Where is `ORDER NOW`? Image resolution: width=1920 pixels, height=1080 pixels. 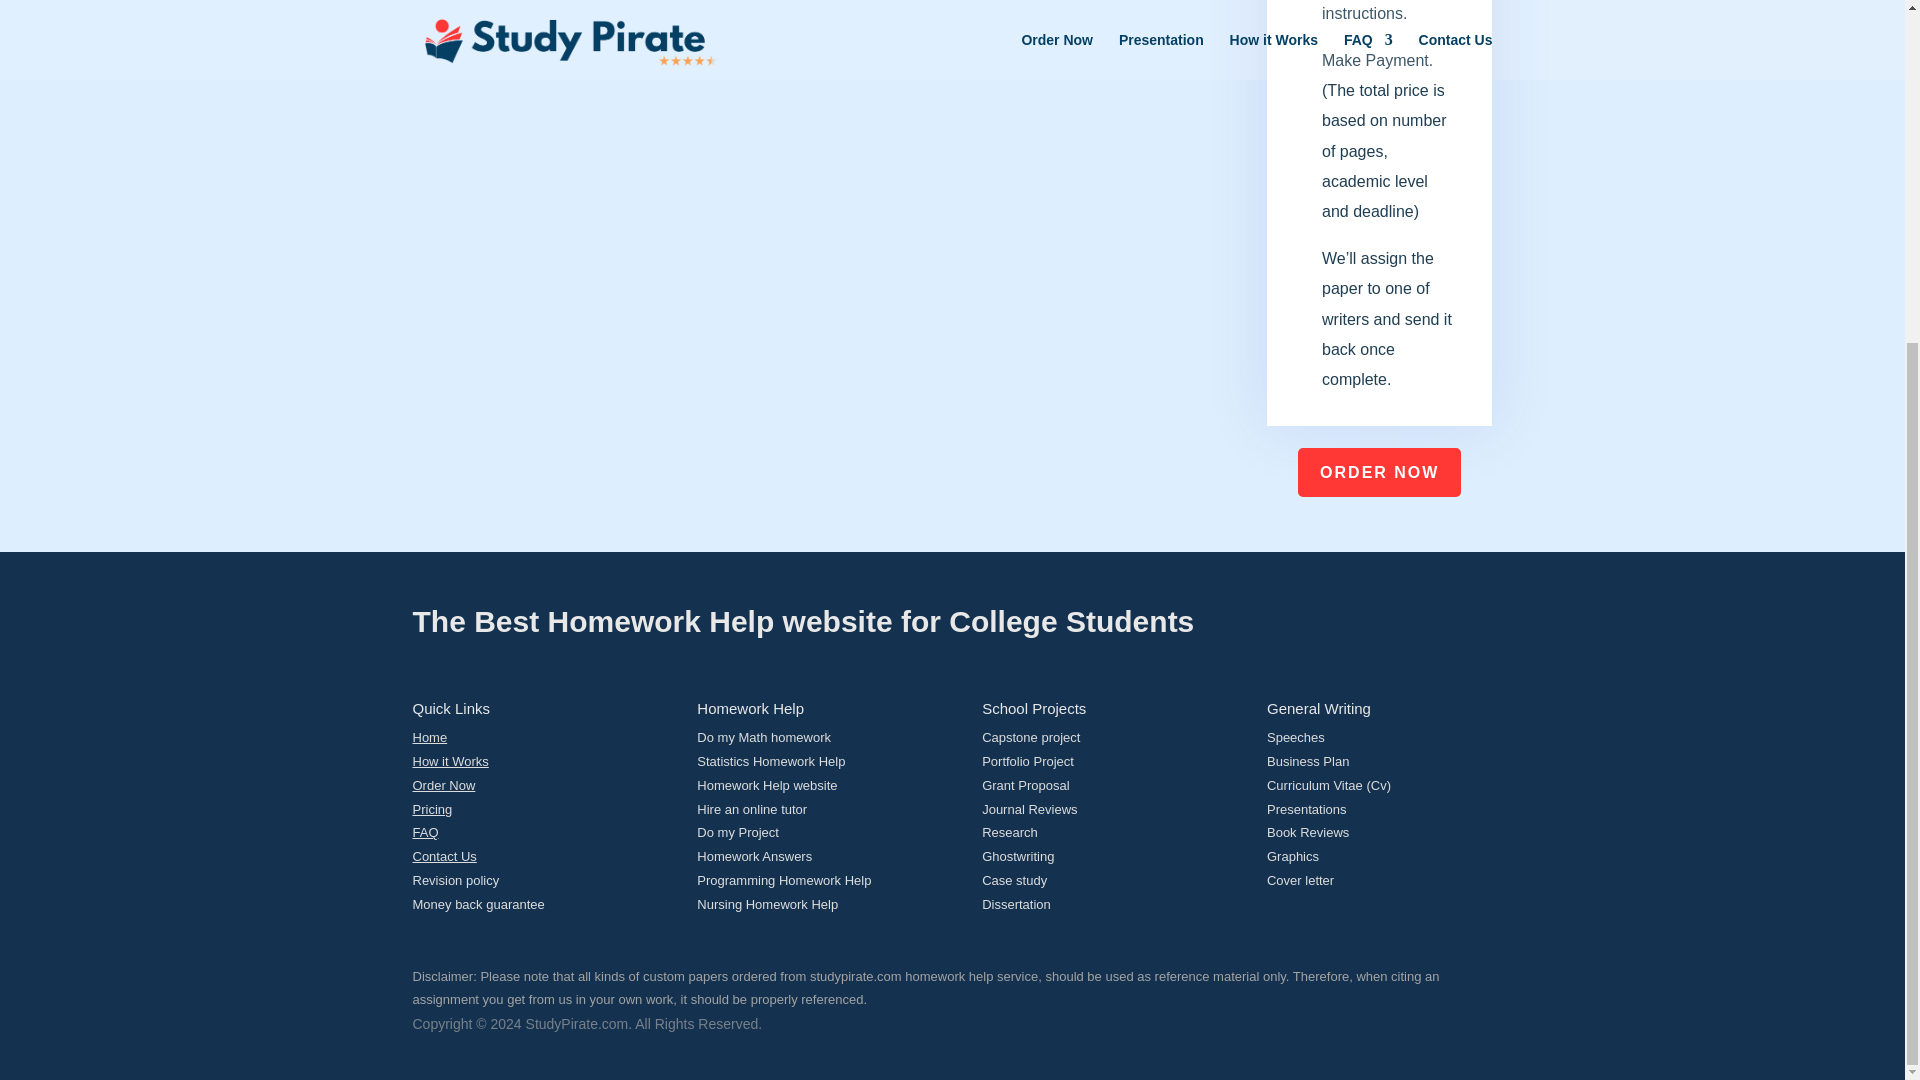 ORDER NOW is located at coordinates (1379, 472).